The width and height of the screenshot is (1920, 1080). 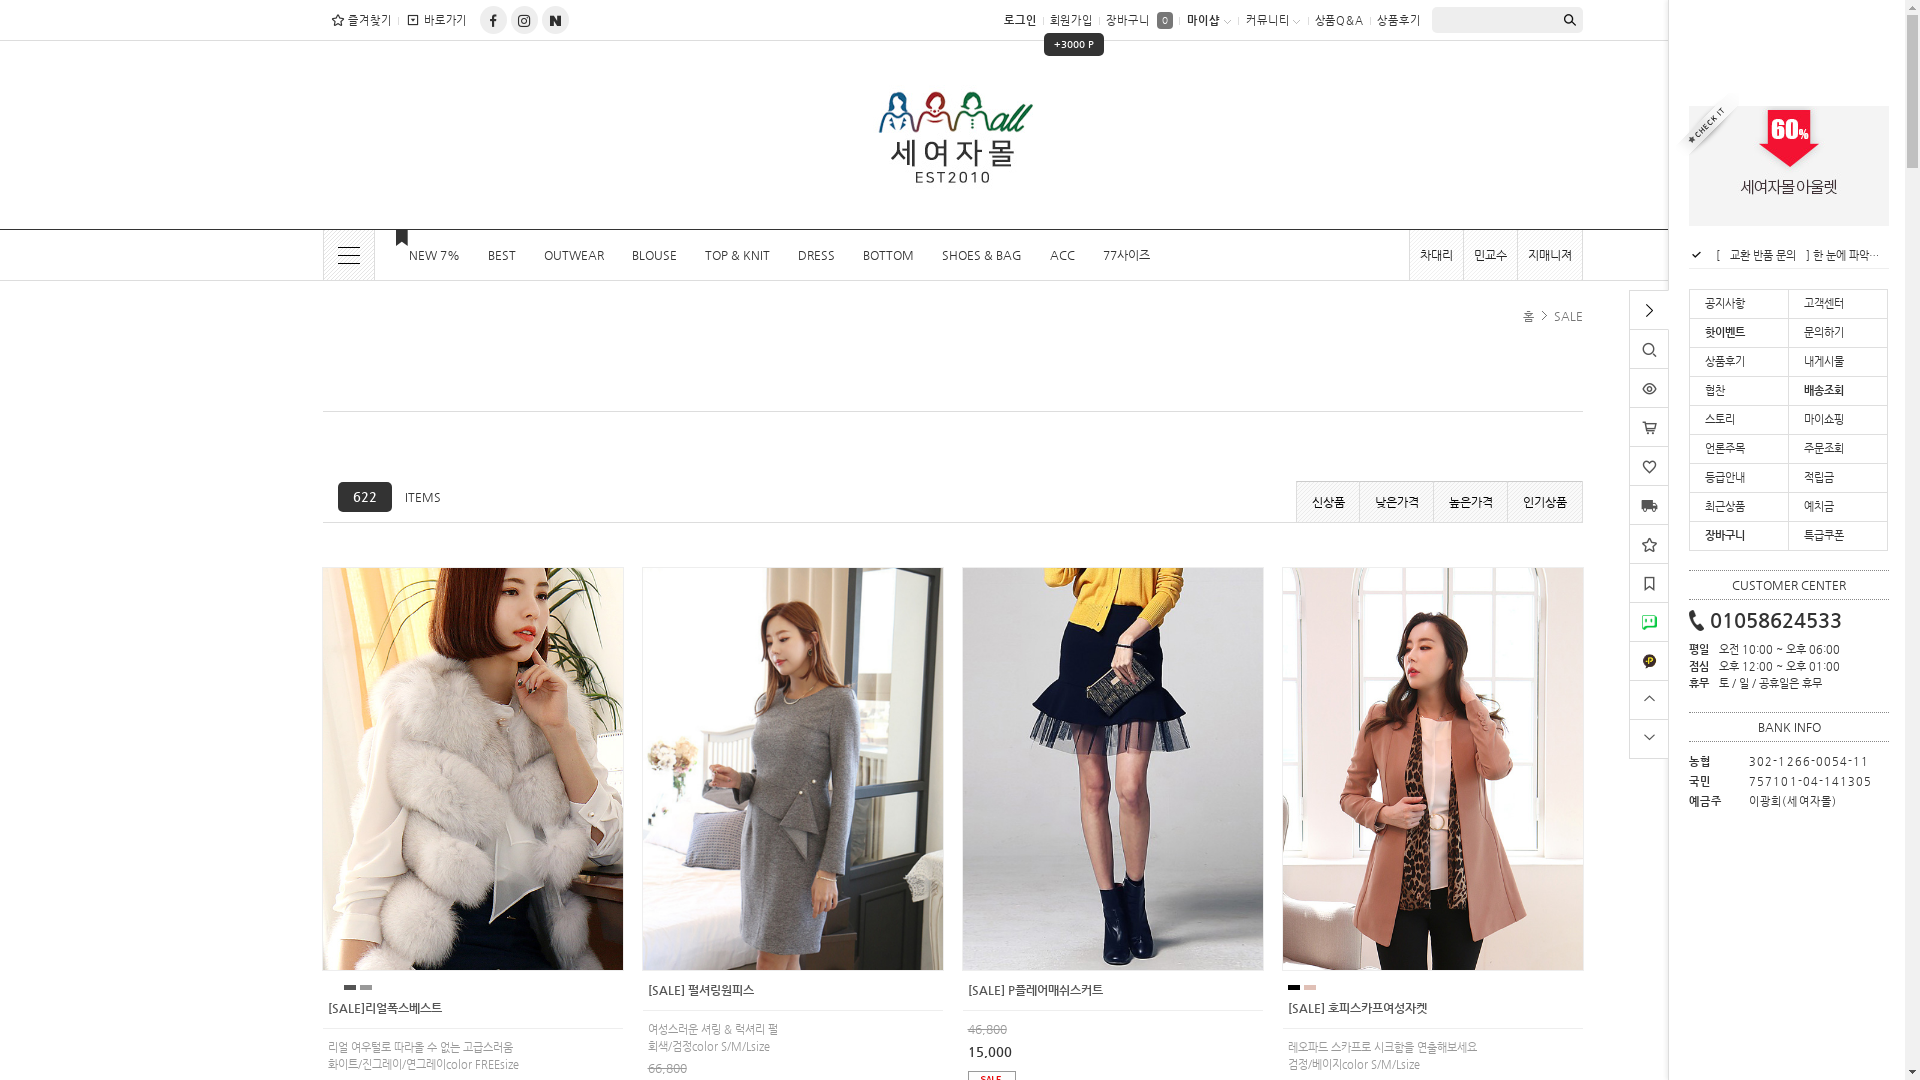 What do you see at coordinates (502, 255) in the screenshot?
I see `BEST` at bounding box center [502, 255].